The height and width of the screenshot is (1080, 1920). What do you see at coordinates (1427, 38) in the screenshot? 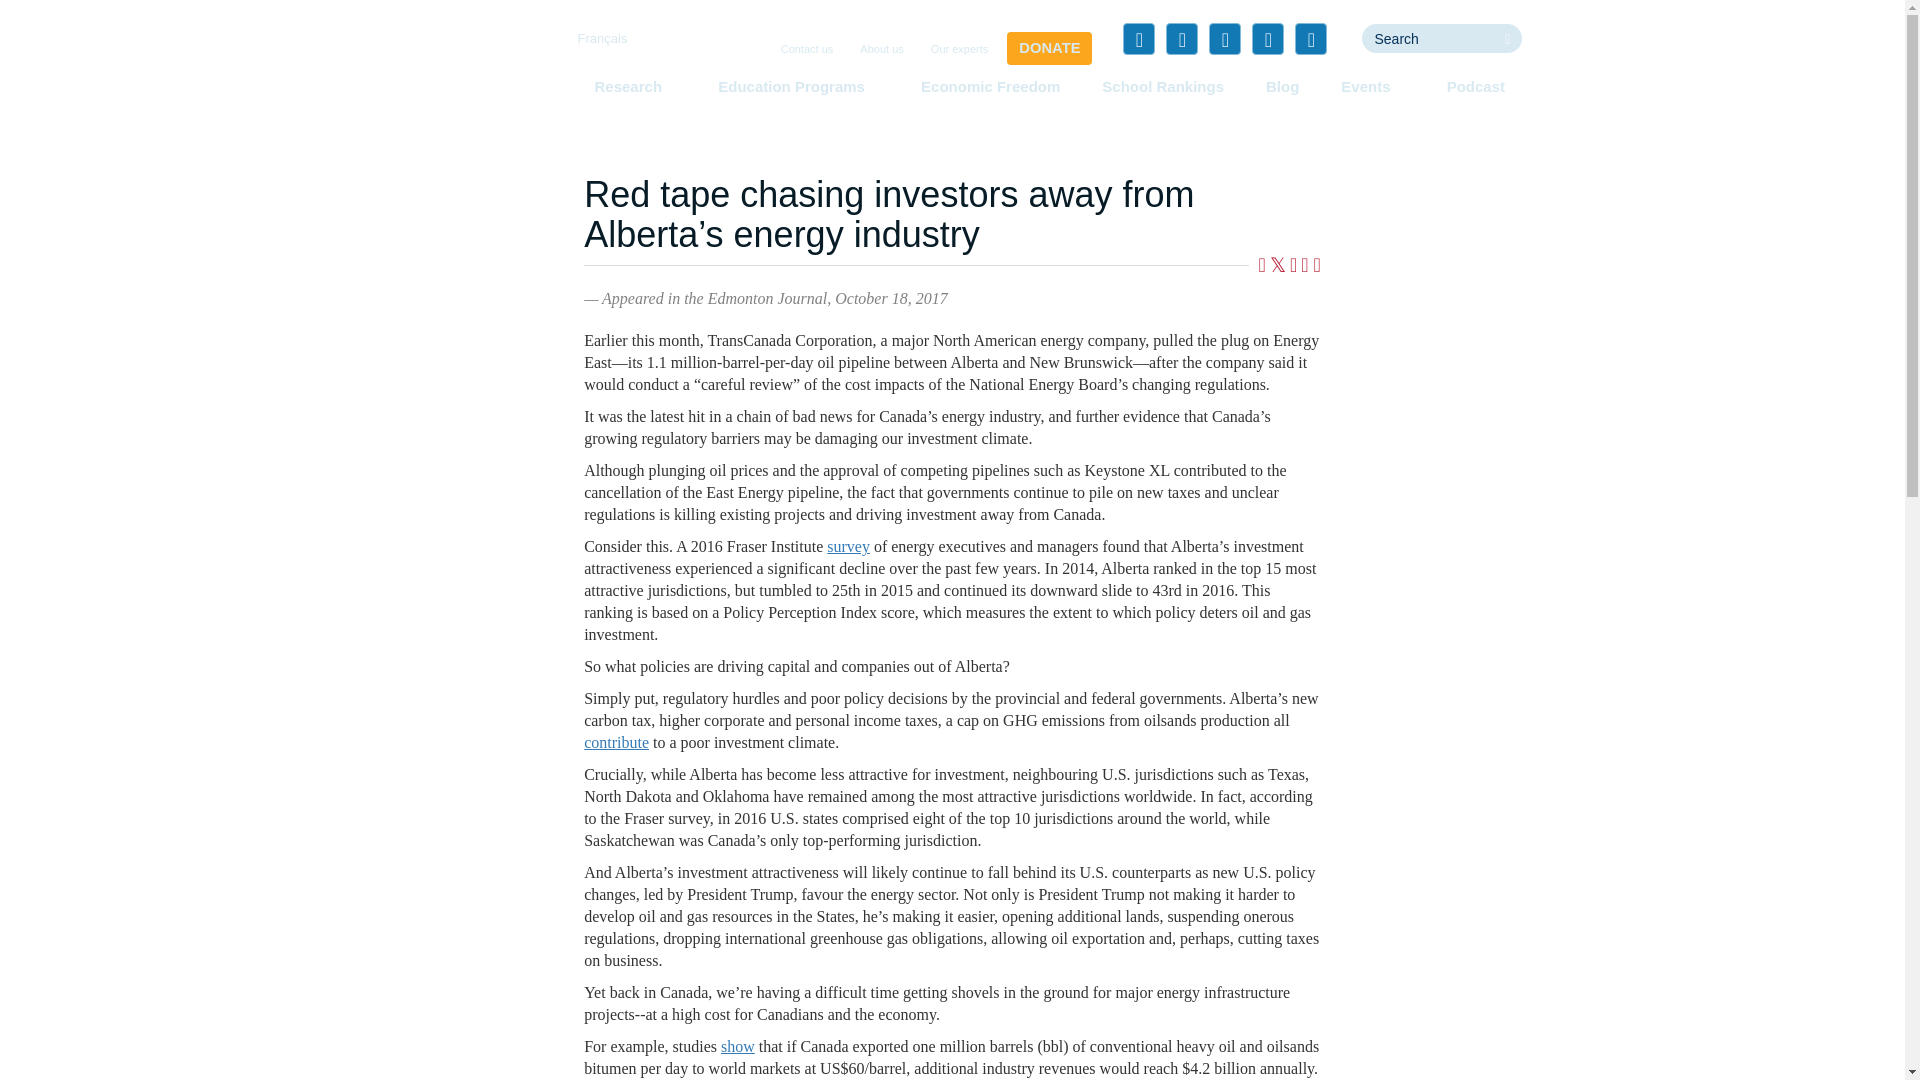
I see `Enter the terms you wish to search for.` at bounding box center [1427, 38].